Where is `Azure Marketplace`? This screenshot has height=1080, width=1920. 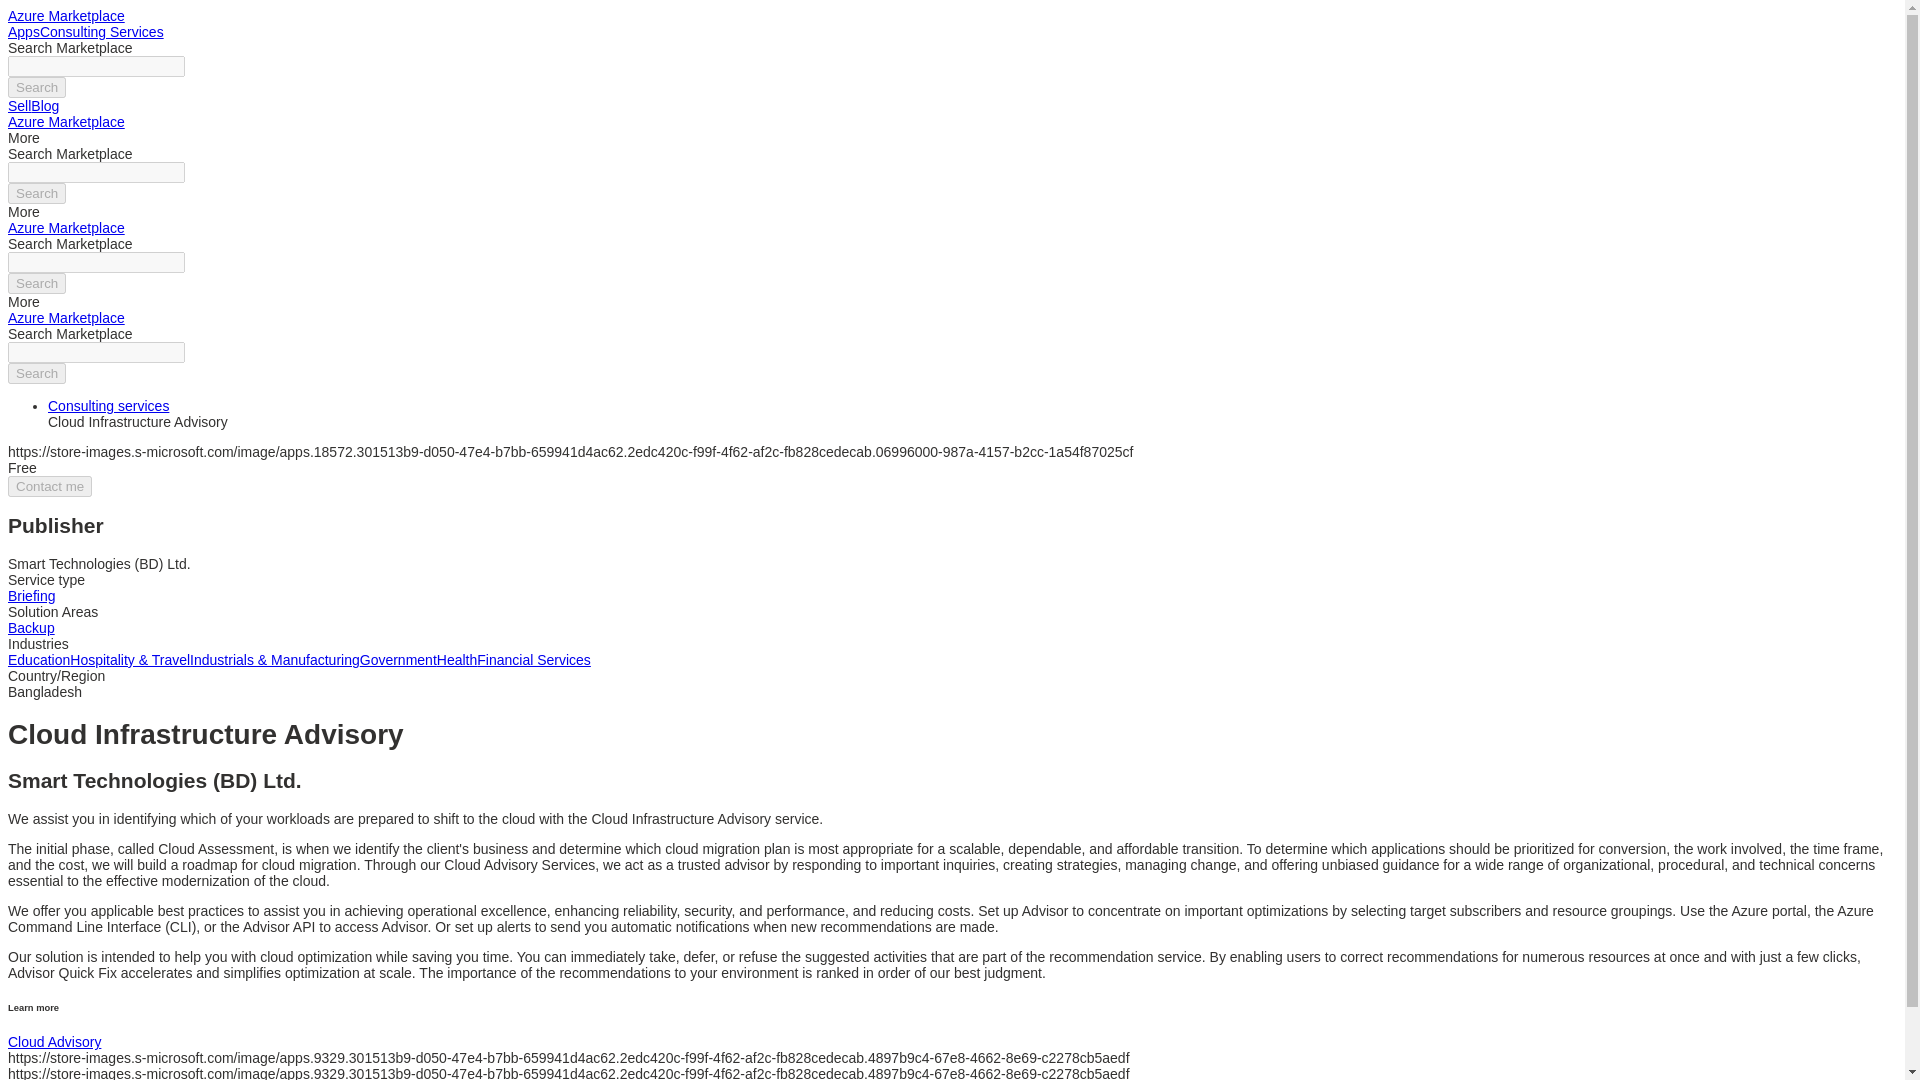
Azure Marketplace is located at coordinates (66, 122).